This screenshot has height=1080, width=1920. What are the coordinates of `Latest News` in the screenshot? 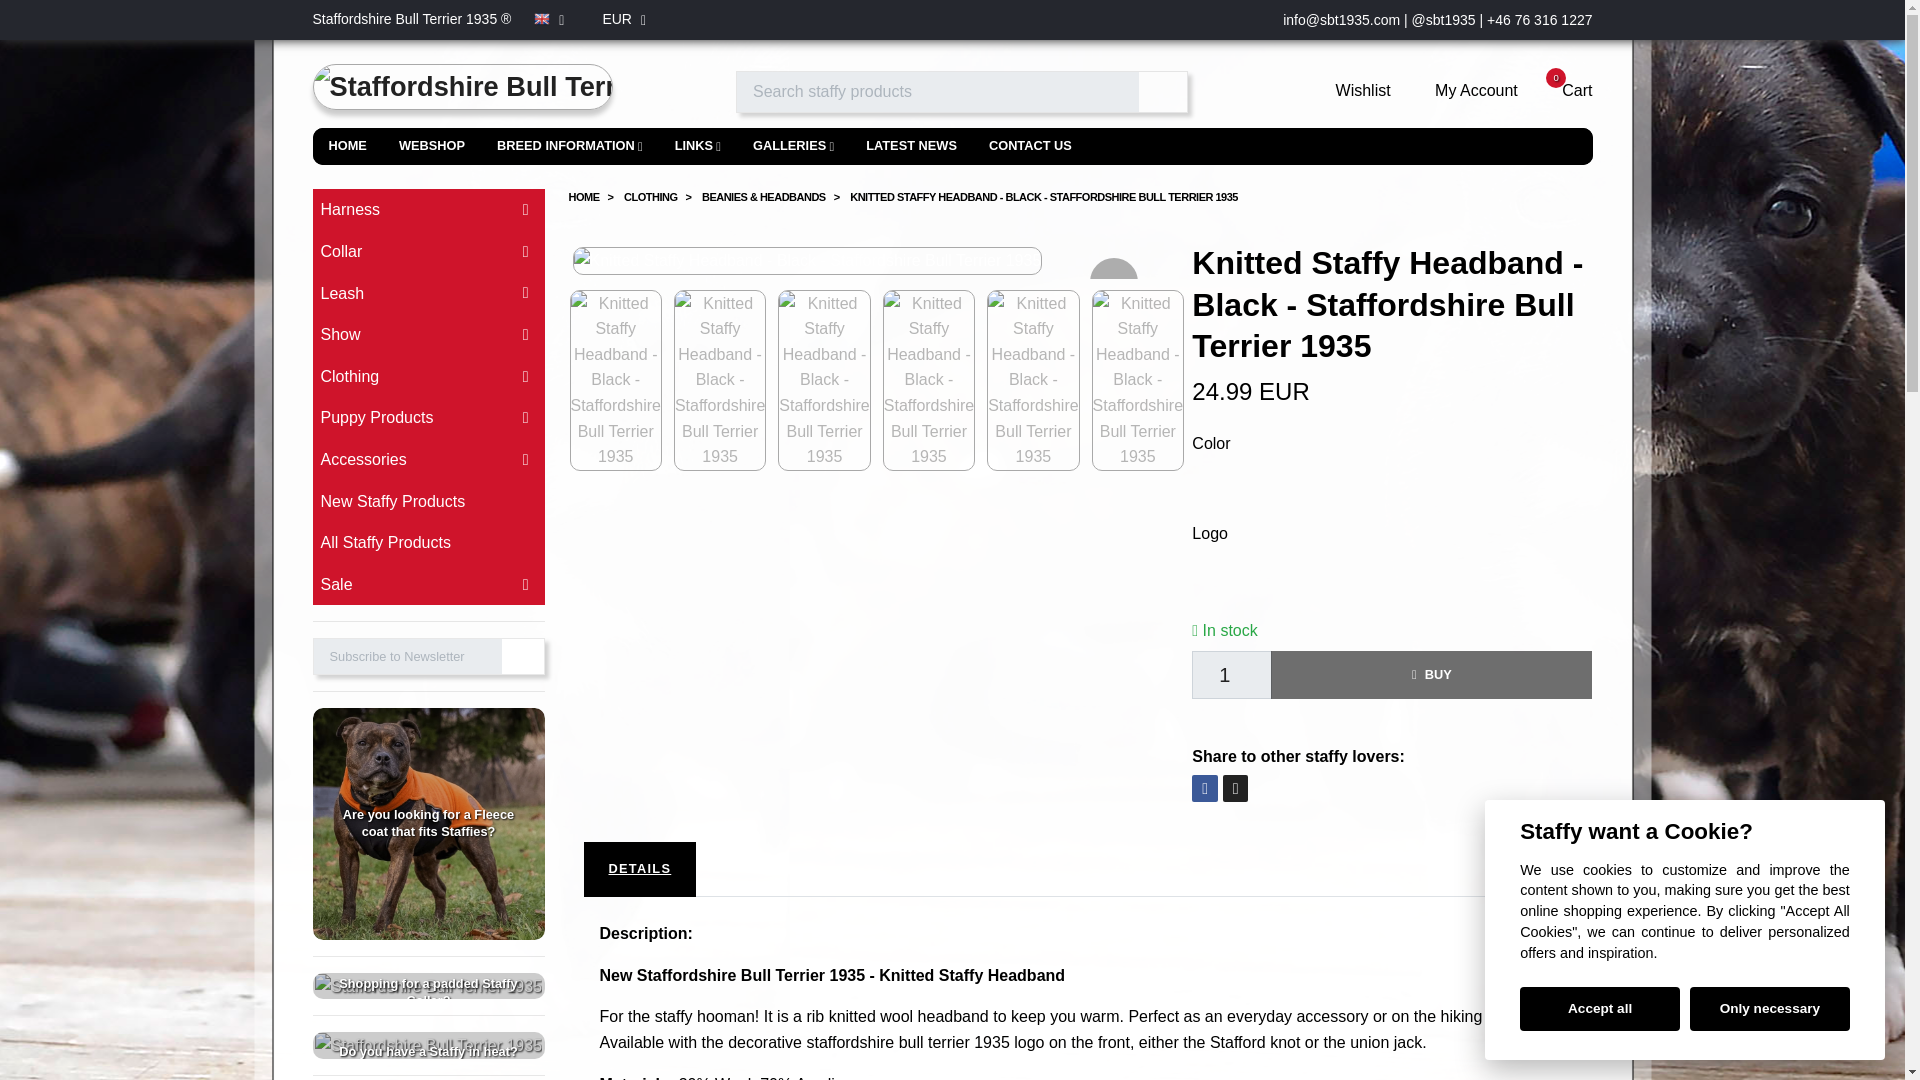 It's located at (912, 146).